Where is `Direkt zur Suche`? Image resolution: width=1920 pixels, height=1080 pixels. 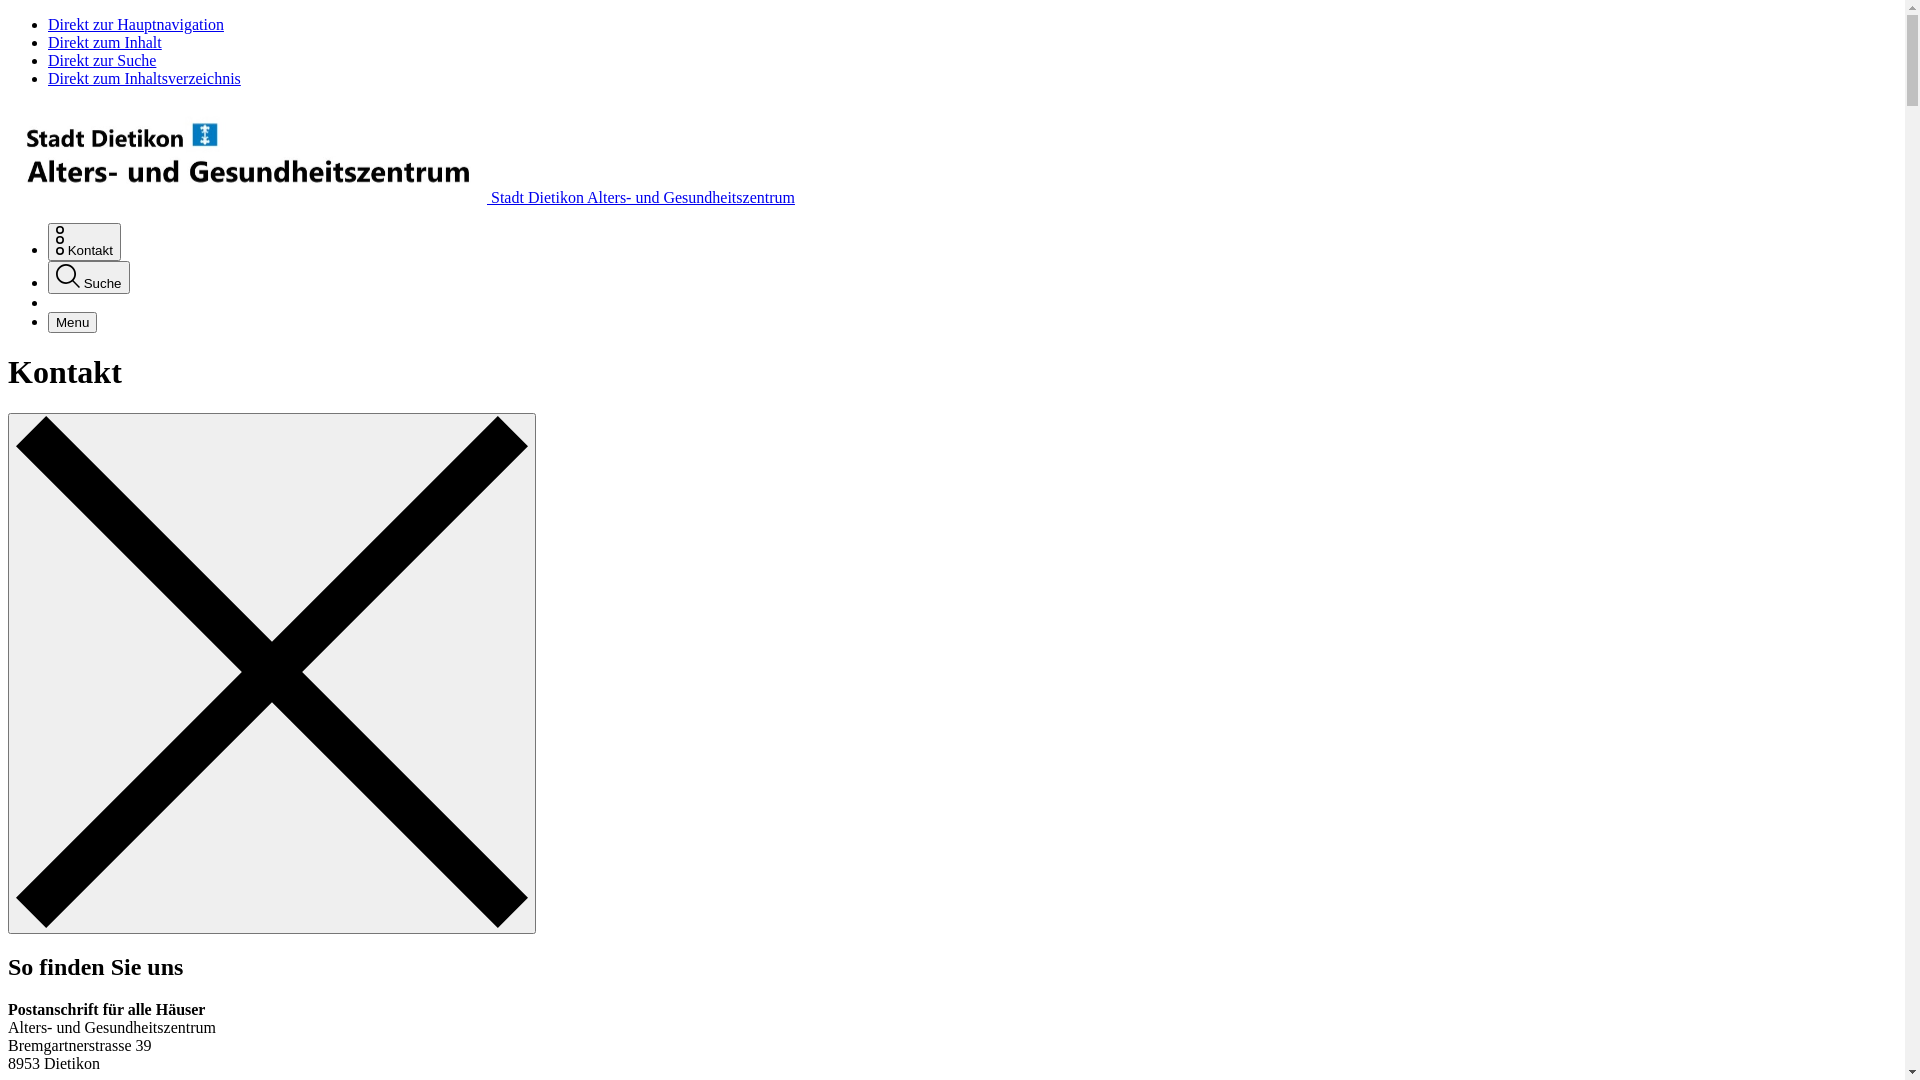
Direkt zur Suche is located at coordinates (102, 60).